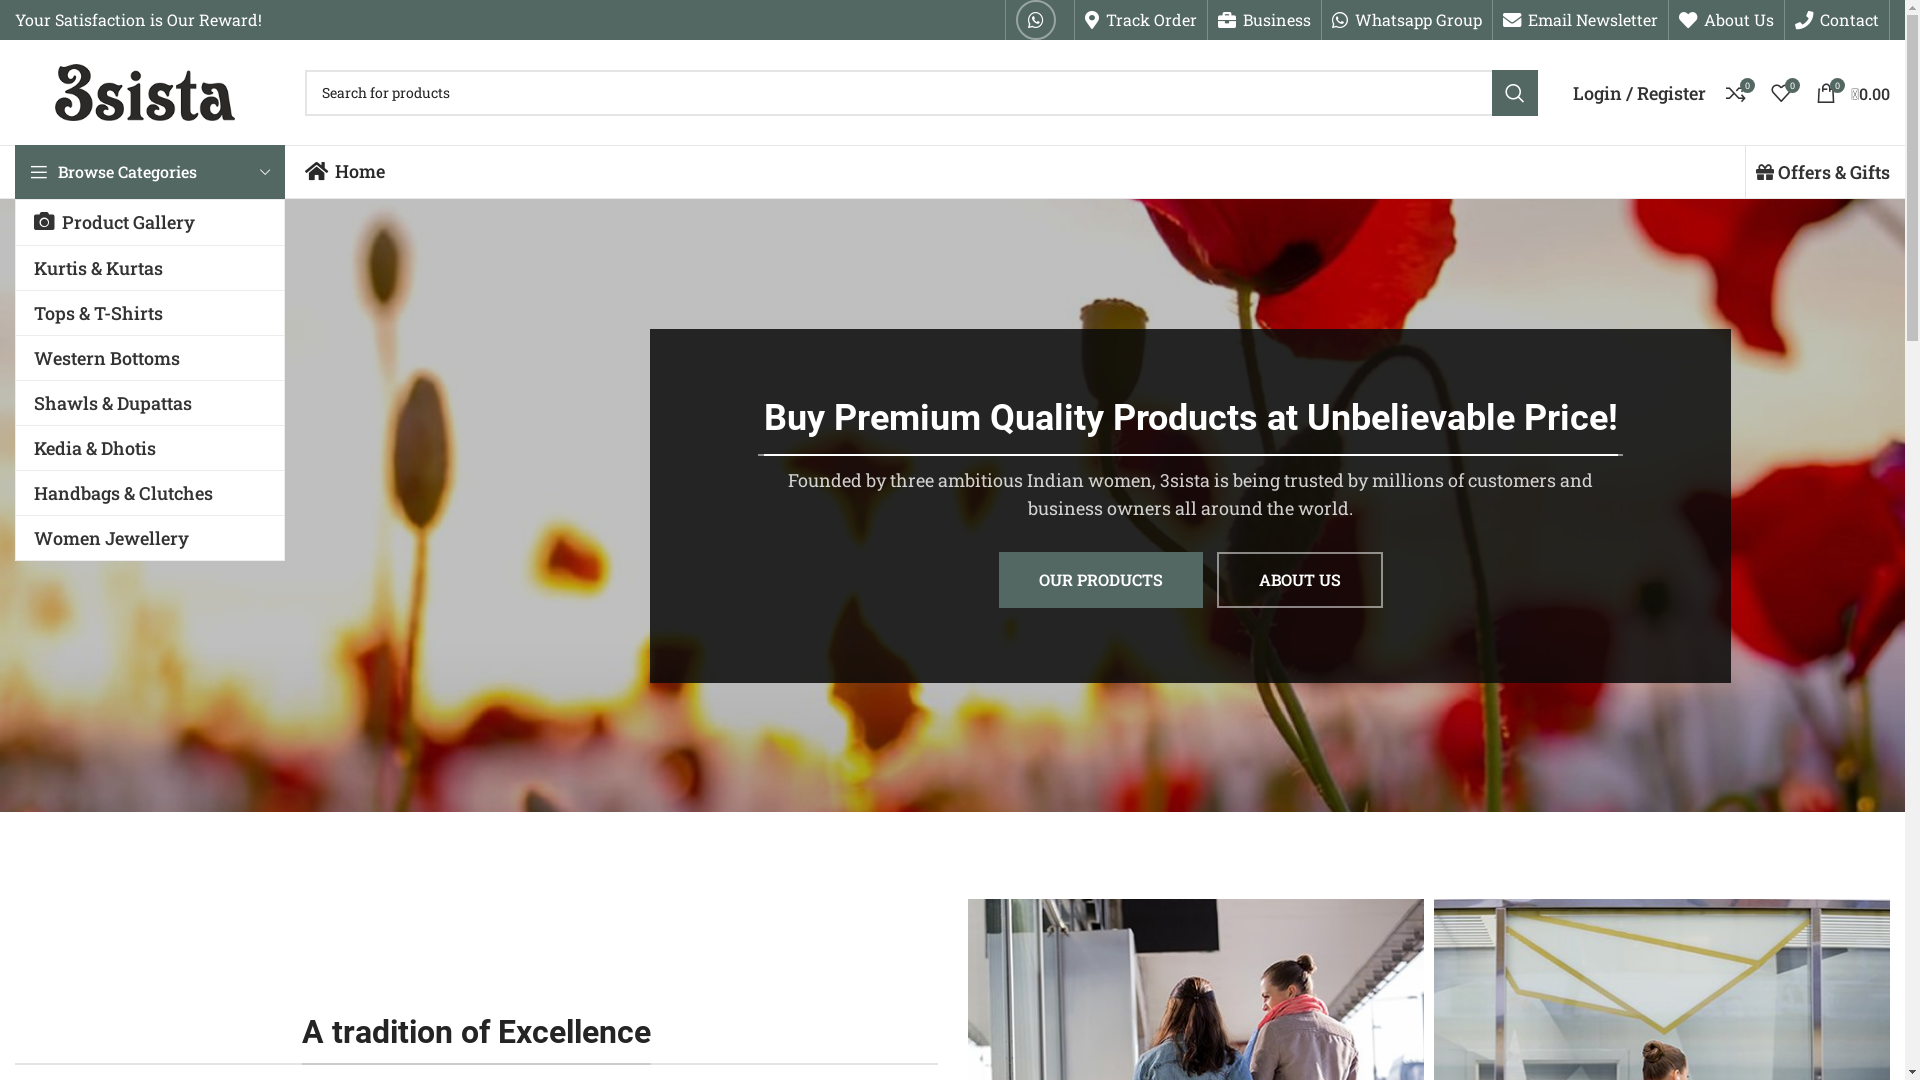 Image resolution: width=1920 pixels, height=1080 pixels. Describe the element at coordinates (922, 93) in the screenshot. I see `Search for products` at that location.